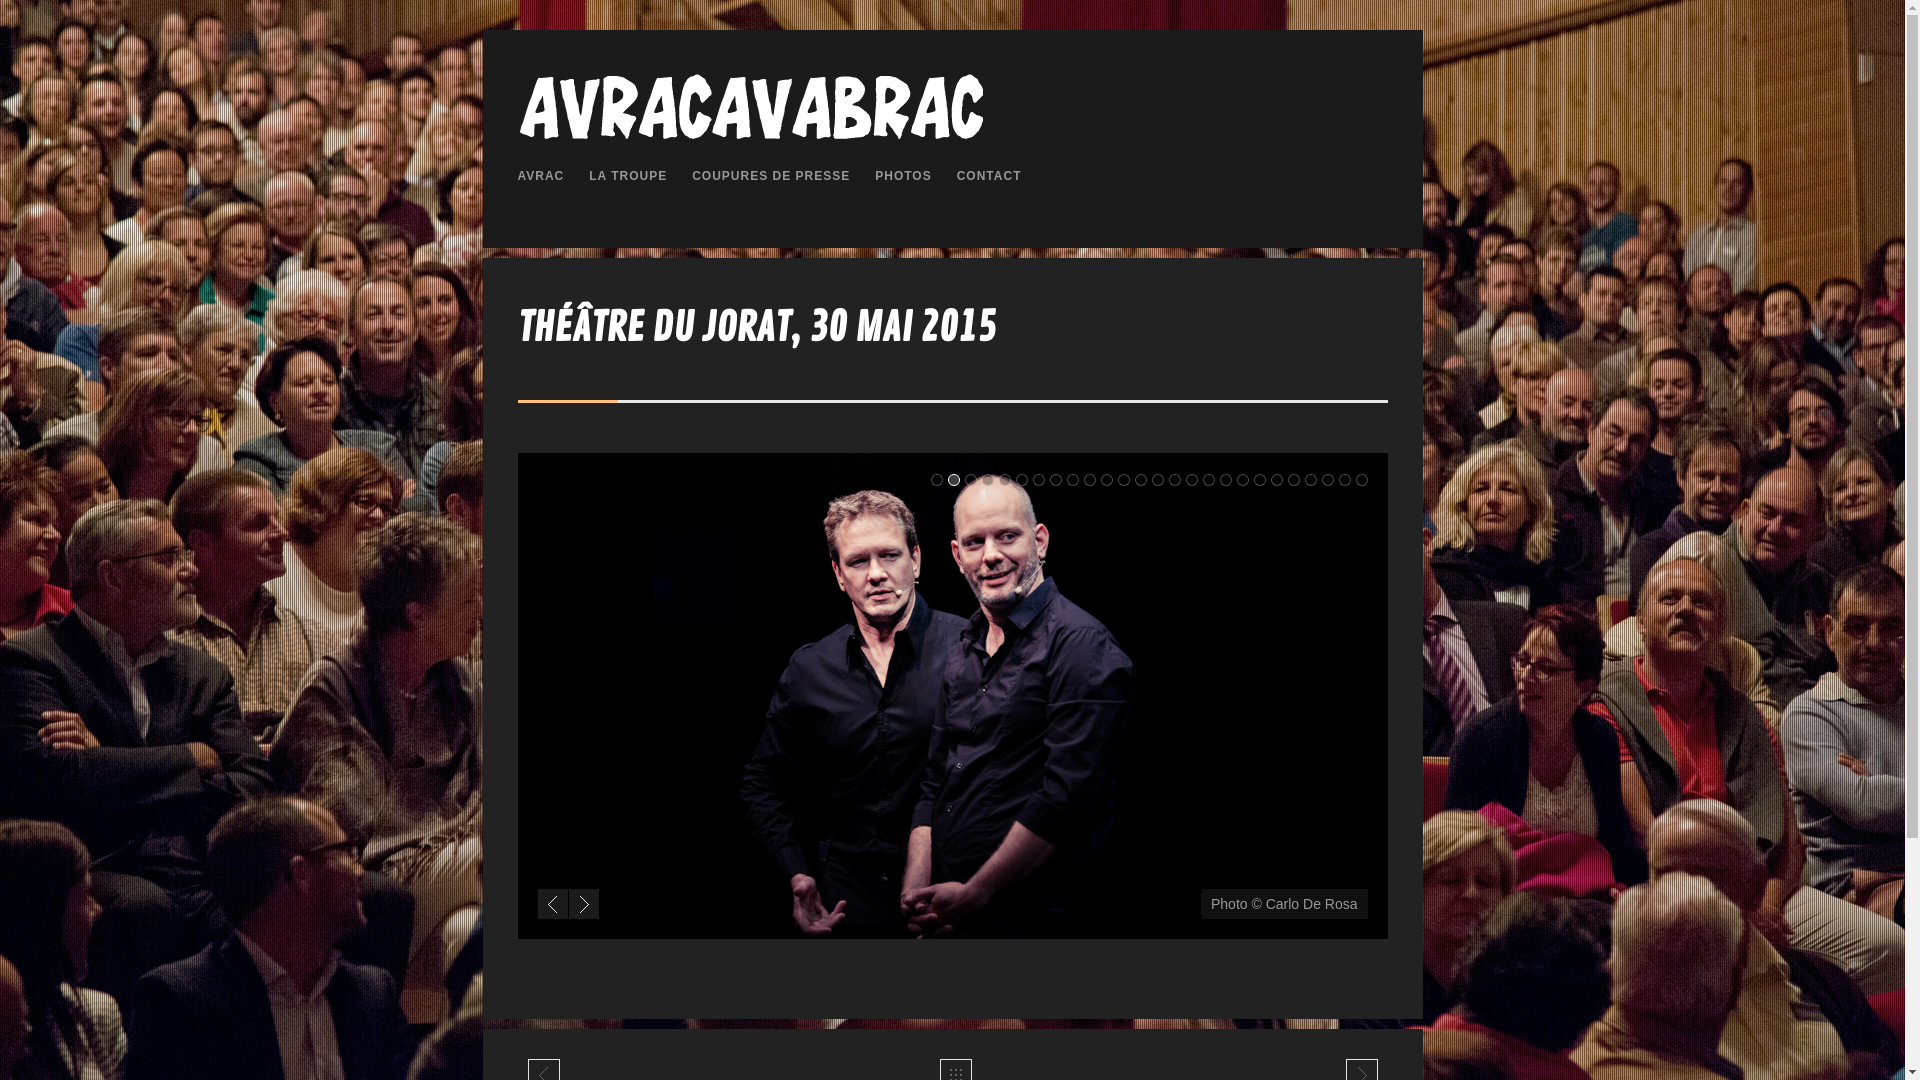 This screenshot has width=1920, height=1080. Describe the element at coordinates (1140, 480) in the screenshot. I see `13` at that location.